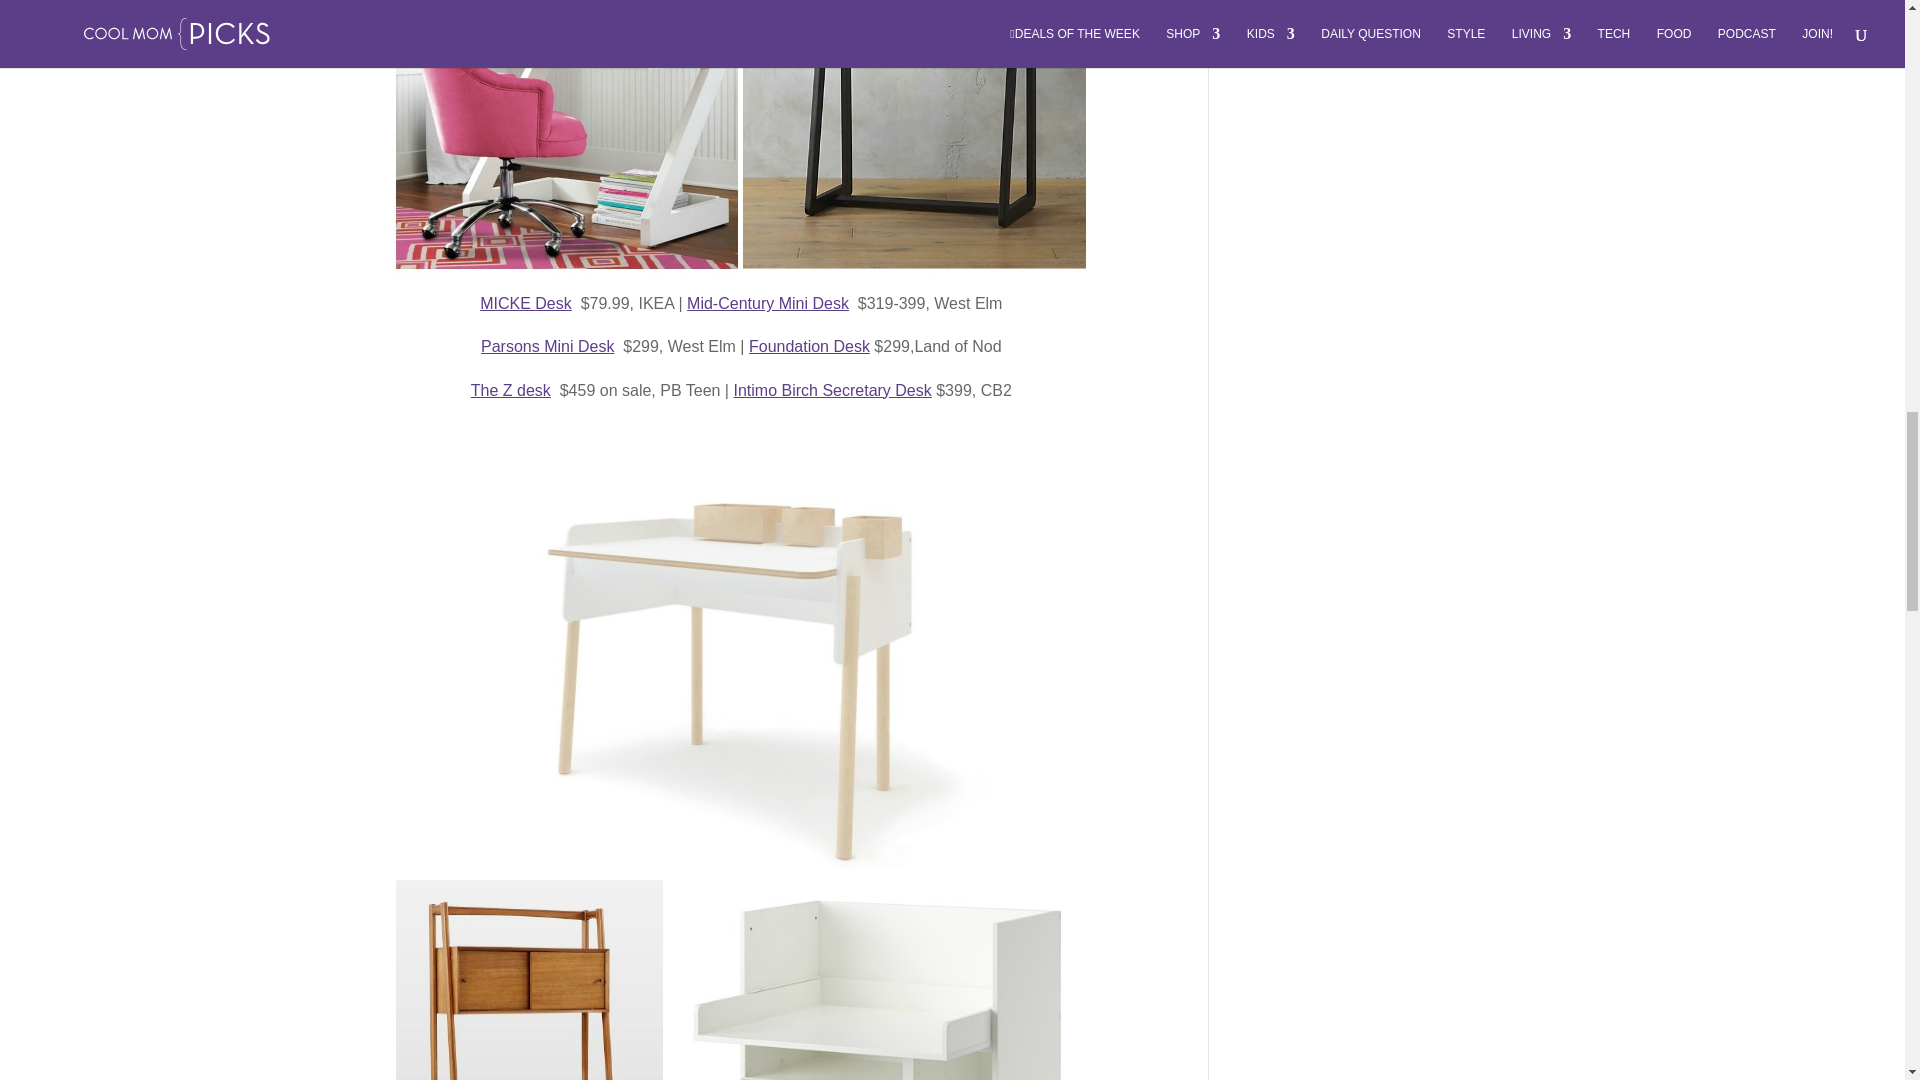 The image size is (1920, 1080). Describe the element at coordinates (740, 137) in the screenshot. I see `Cool modern kids' desks for small spaces` at that location.